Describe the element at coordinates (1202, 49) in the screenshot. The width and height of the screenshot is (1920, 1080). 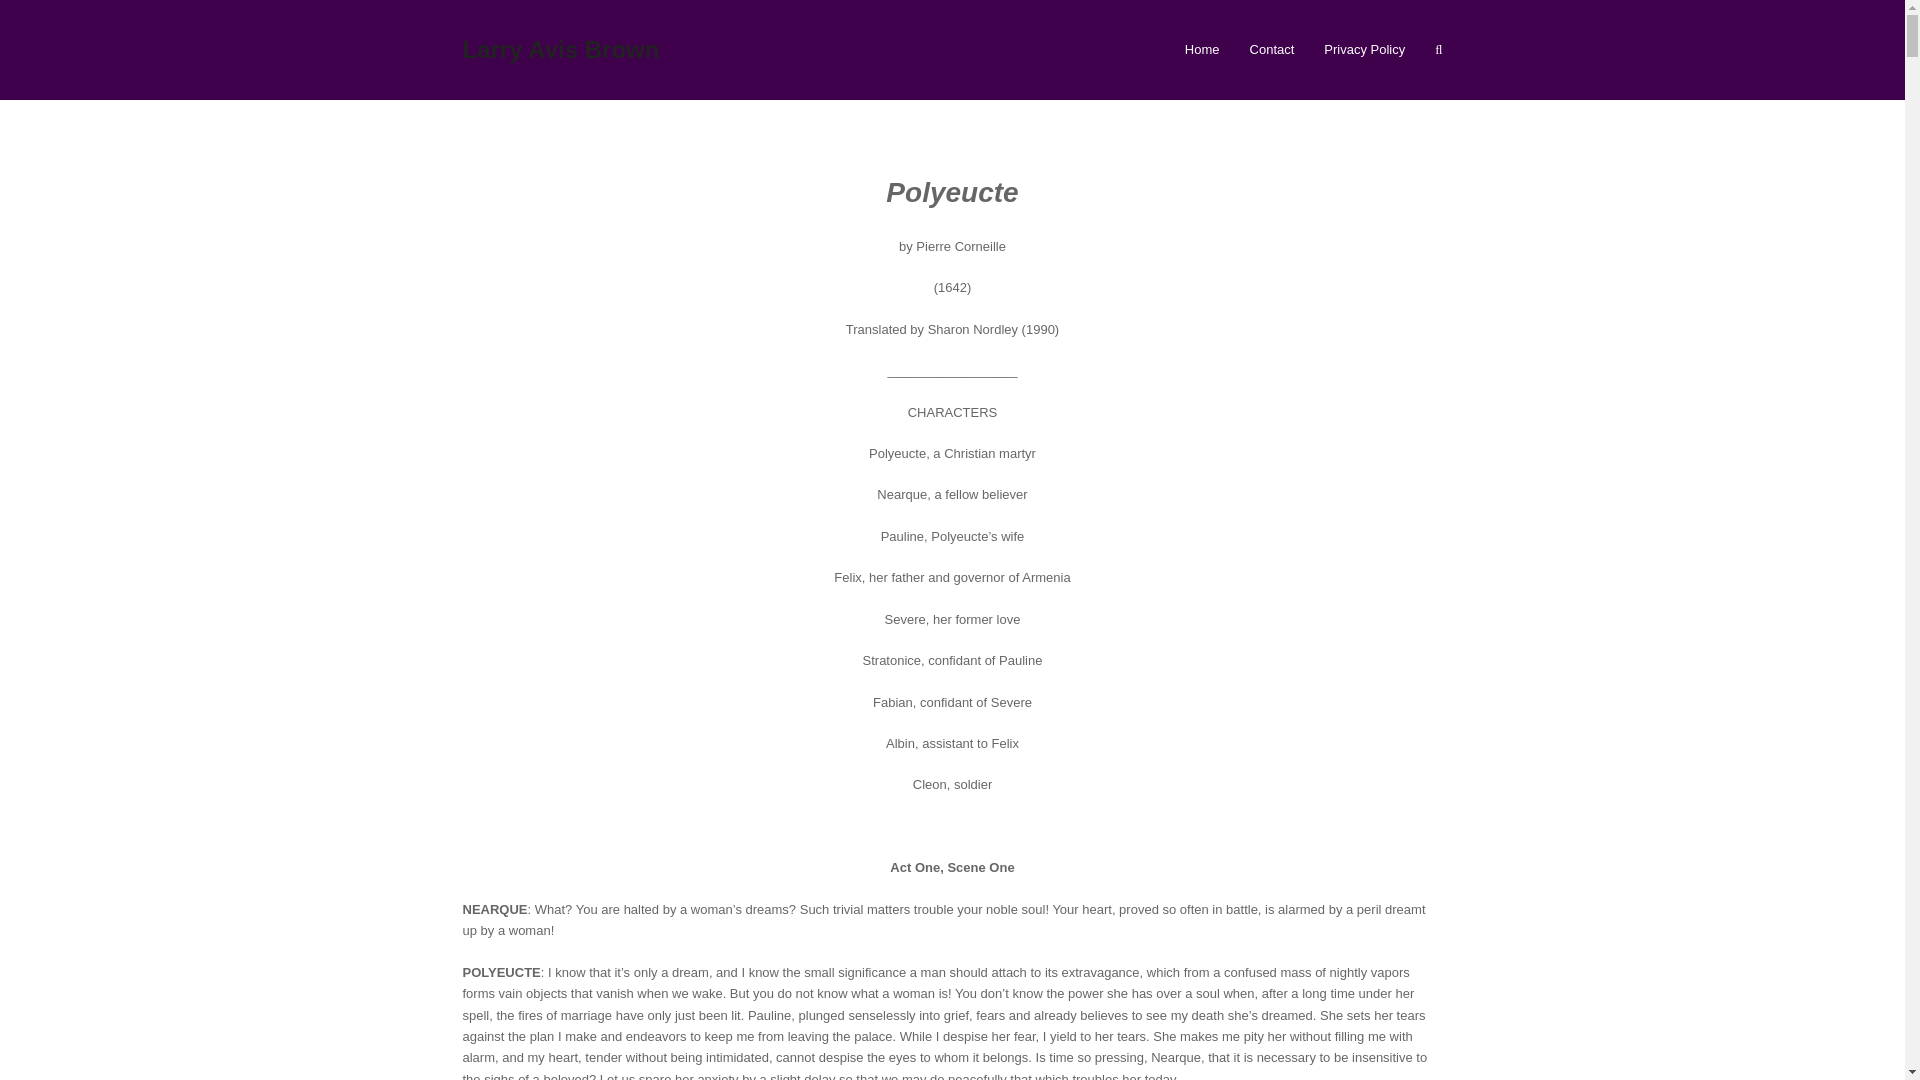
I see `Home` at that location.